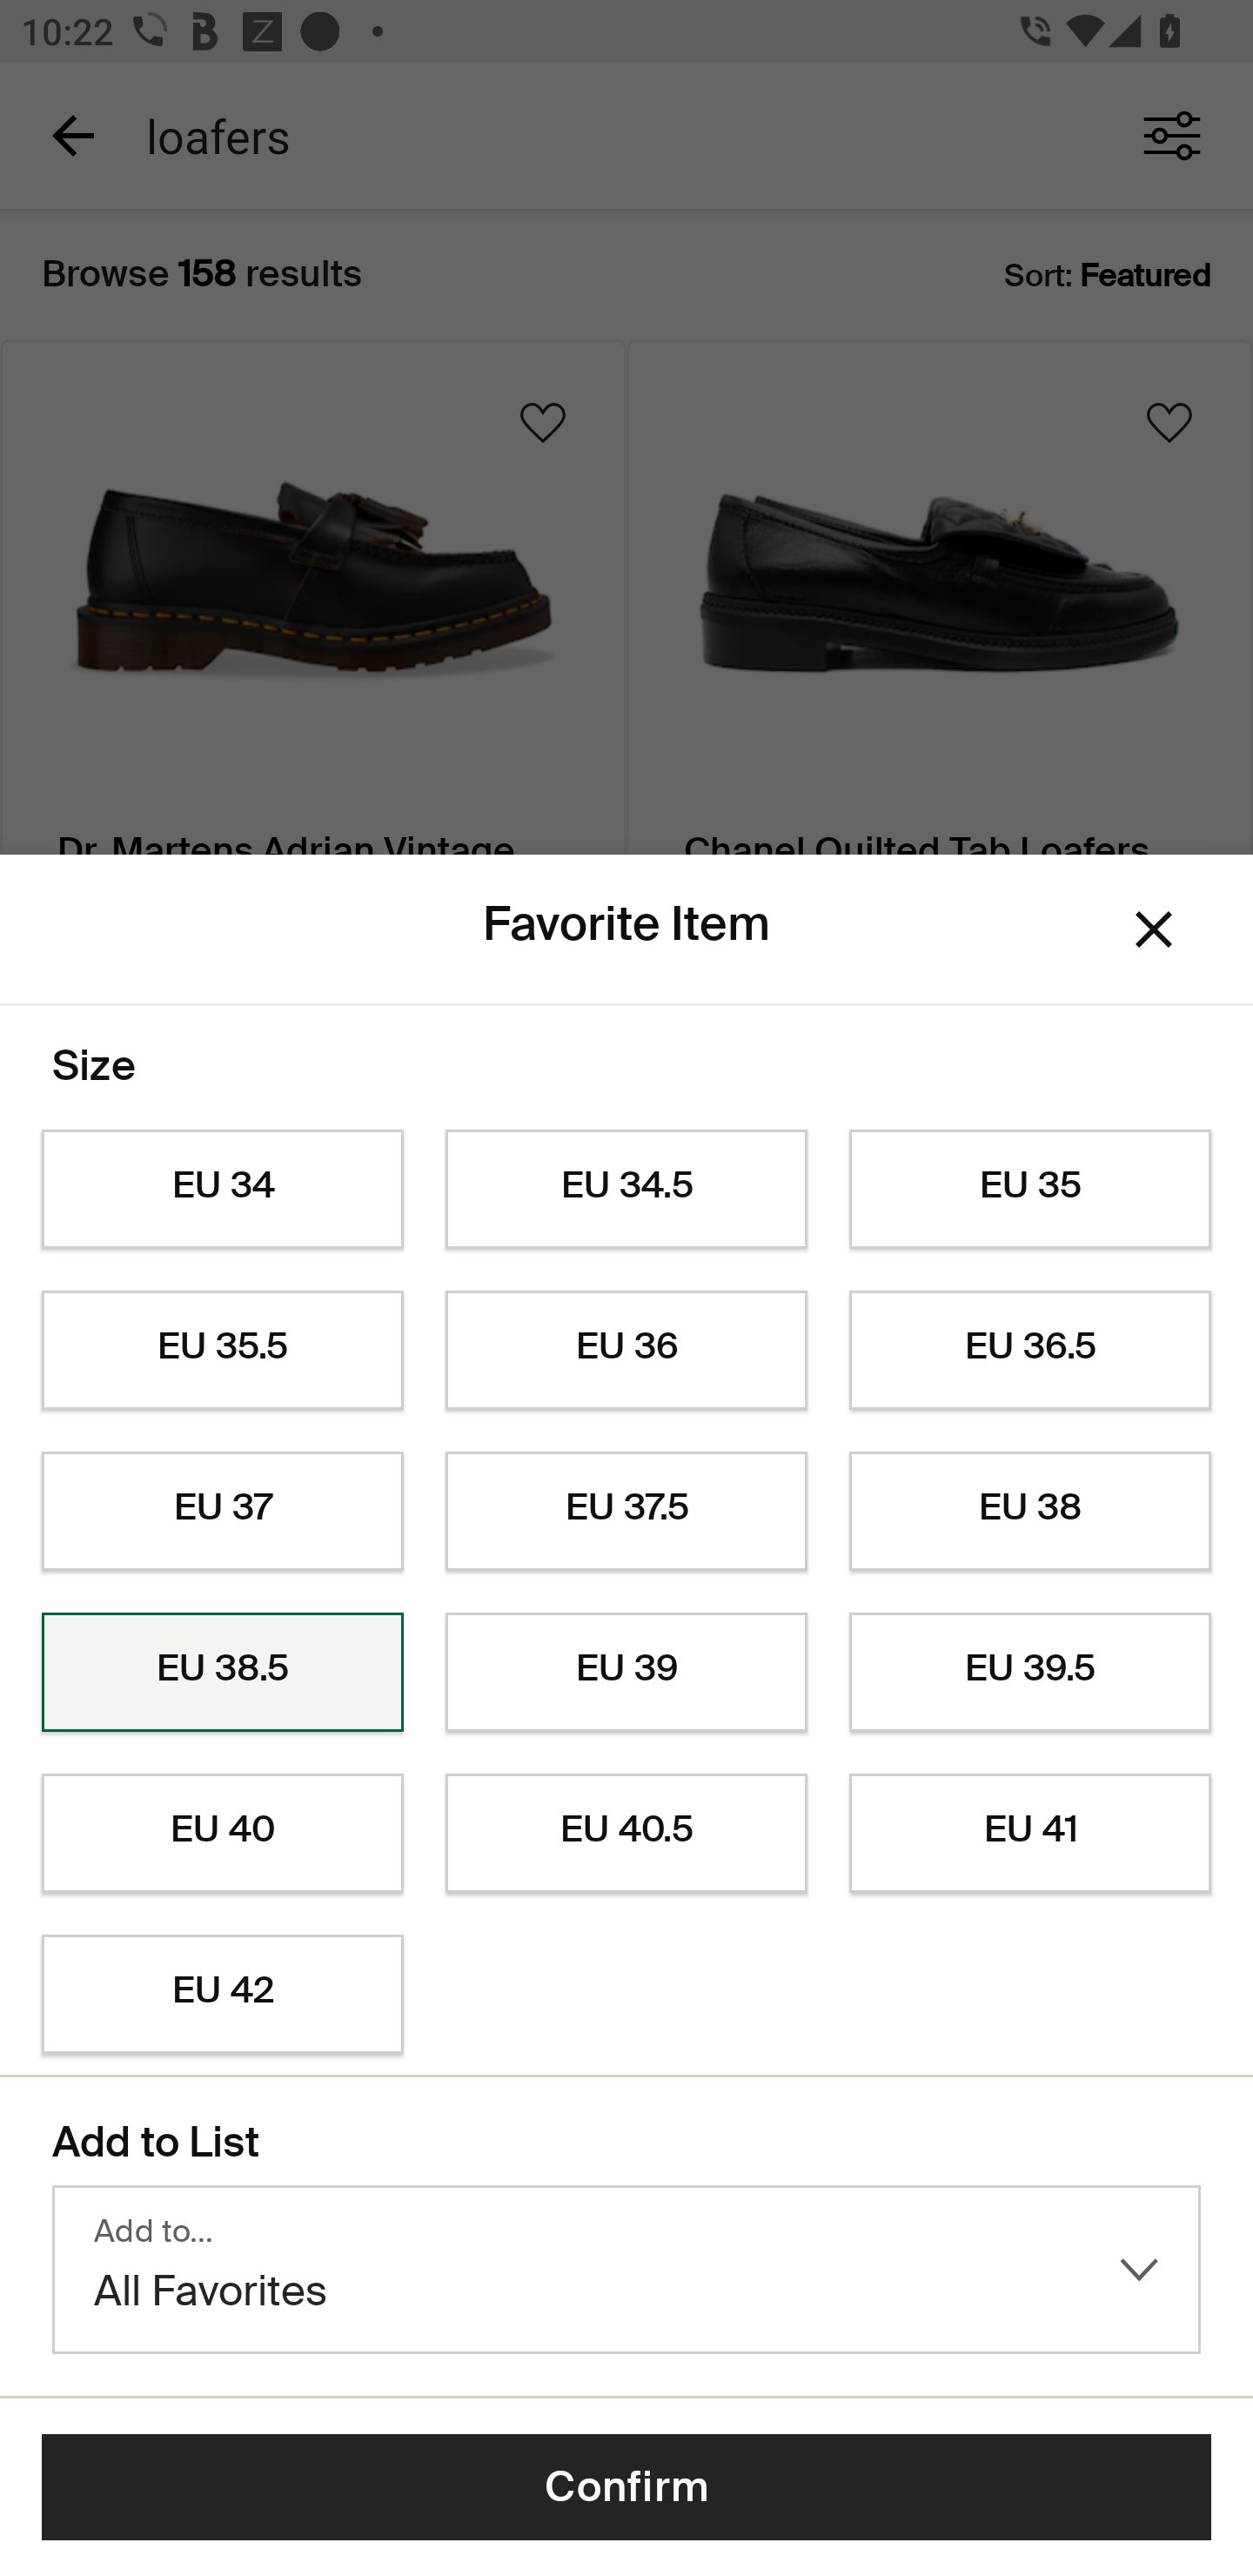 The width and height of the screenshot is (1253, 2576). I want to click on Add to… All Favorites, so click(626, 2270).